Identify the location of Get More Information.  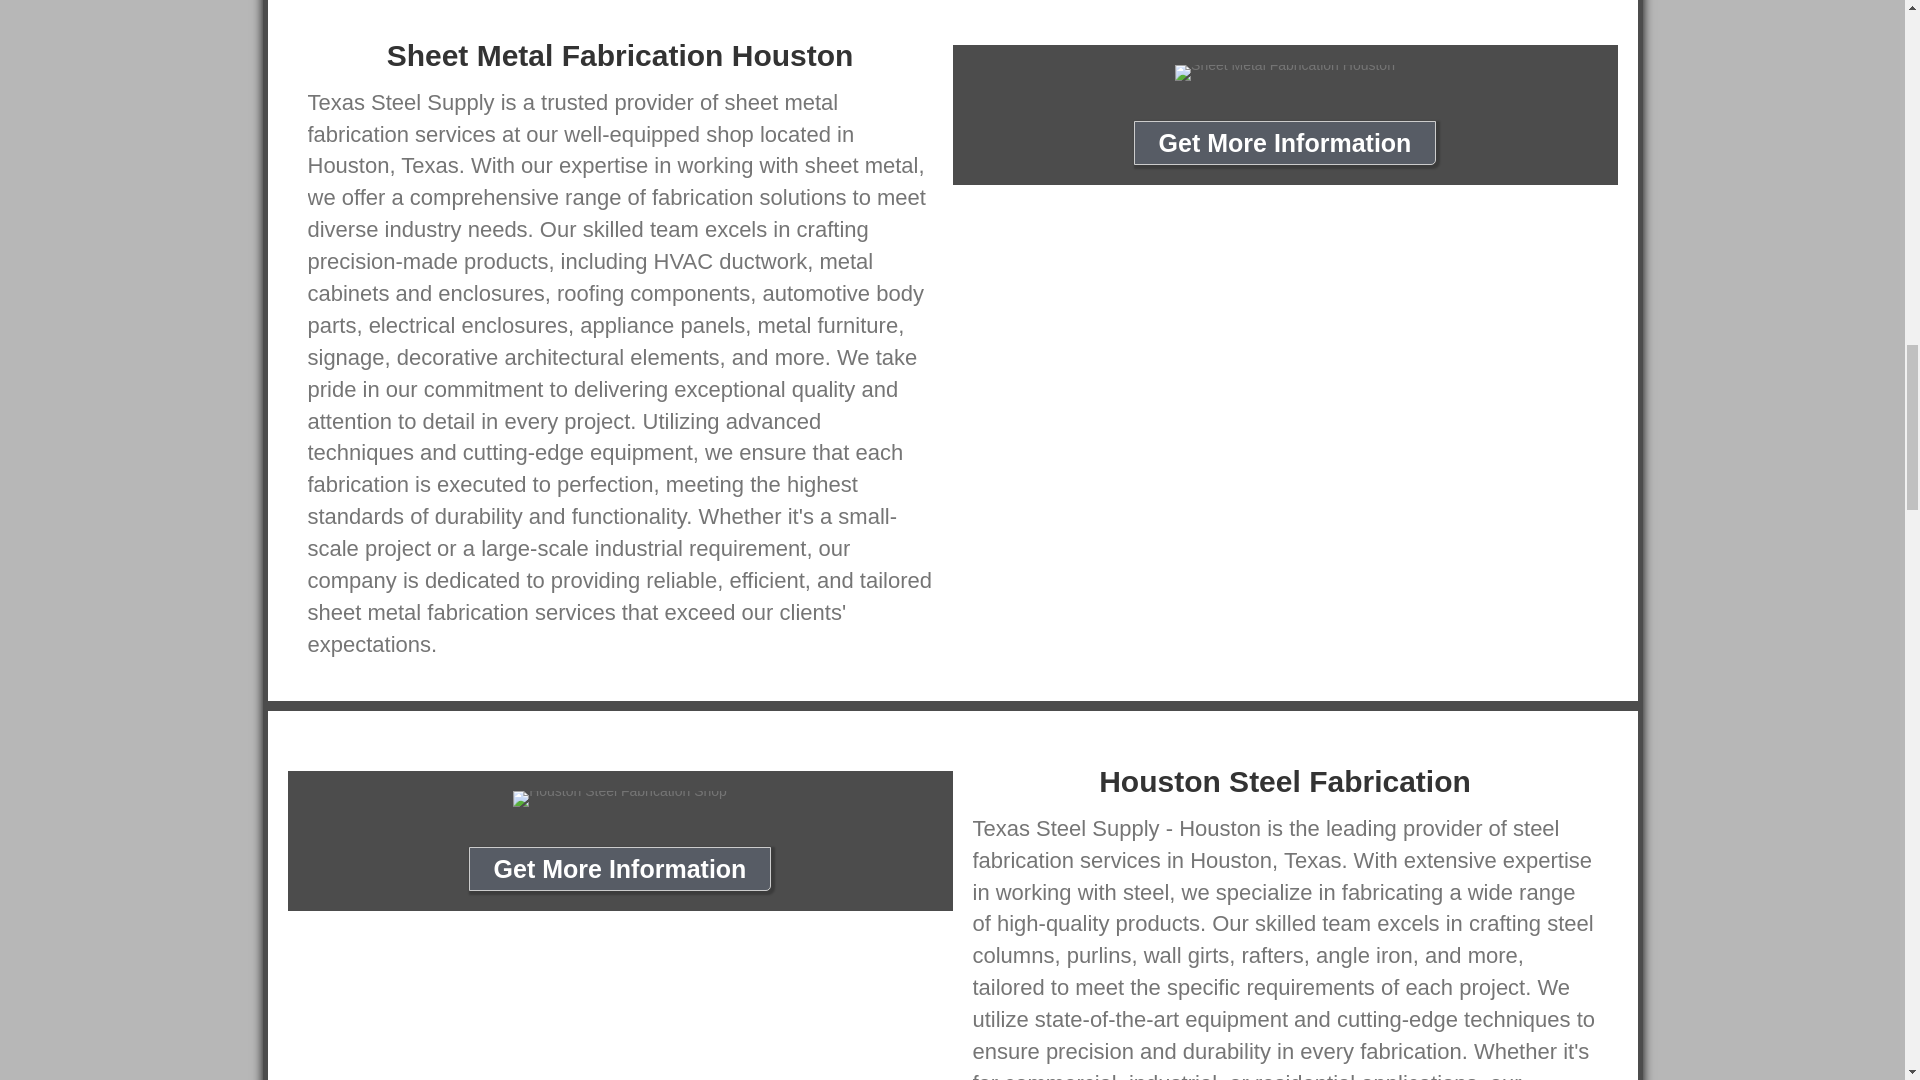
(1285, 142).